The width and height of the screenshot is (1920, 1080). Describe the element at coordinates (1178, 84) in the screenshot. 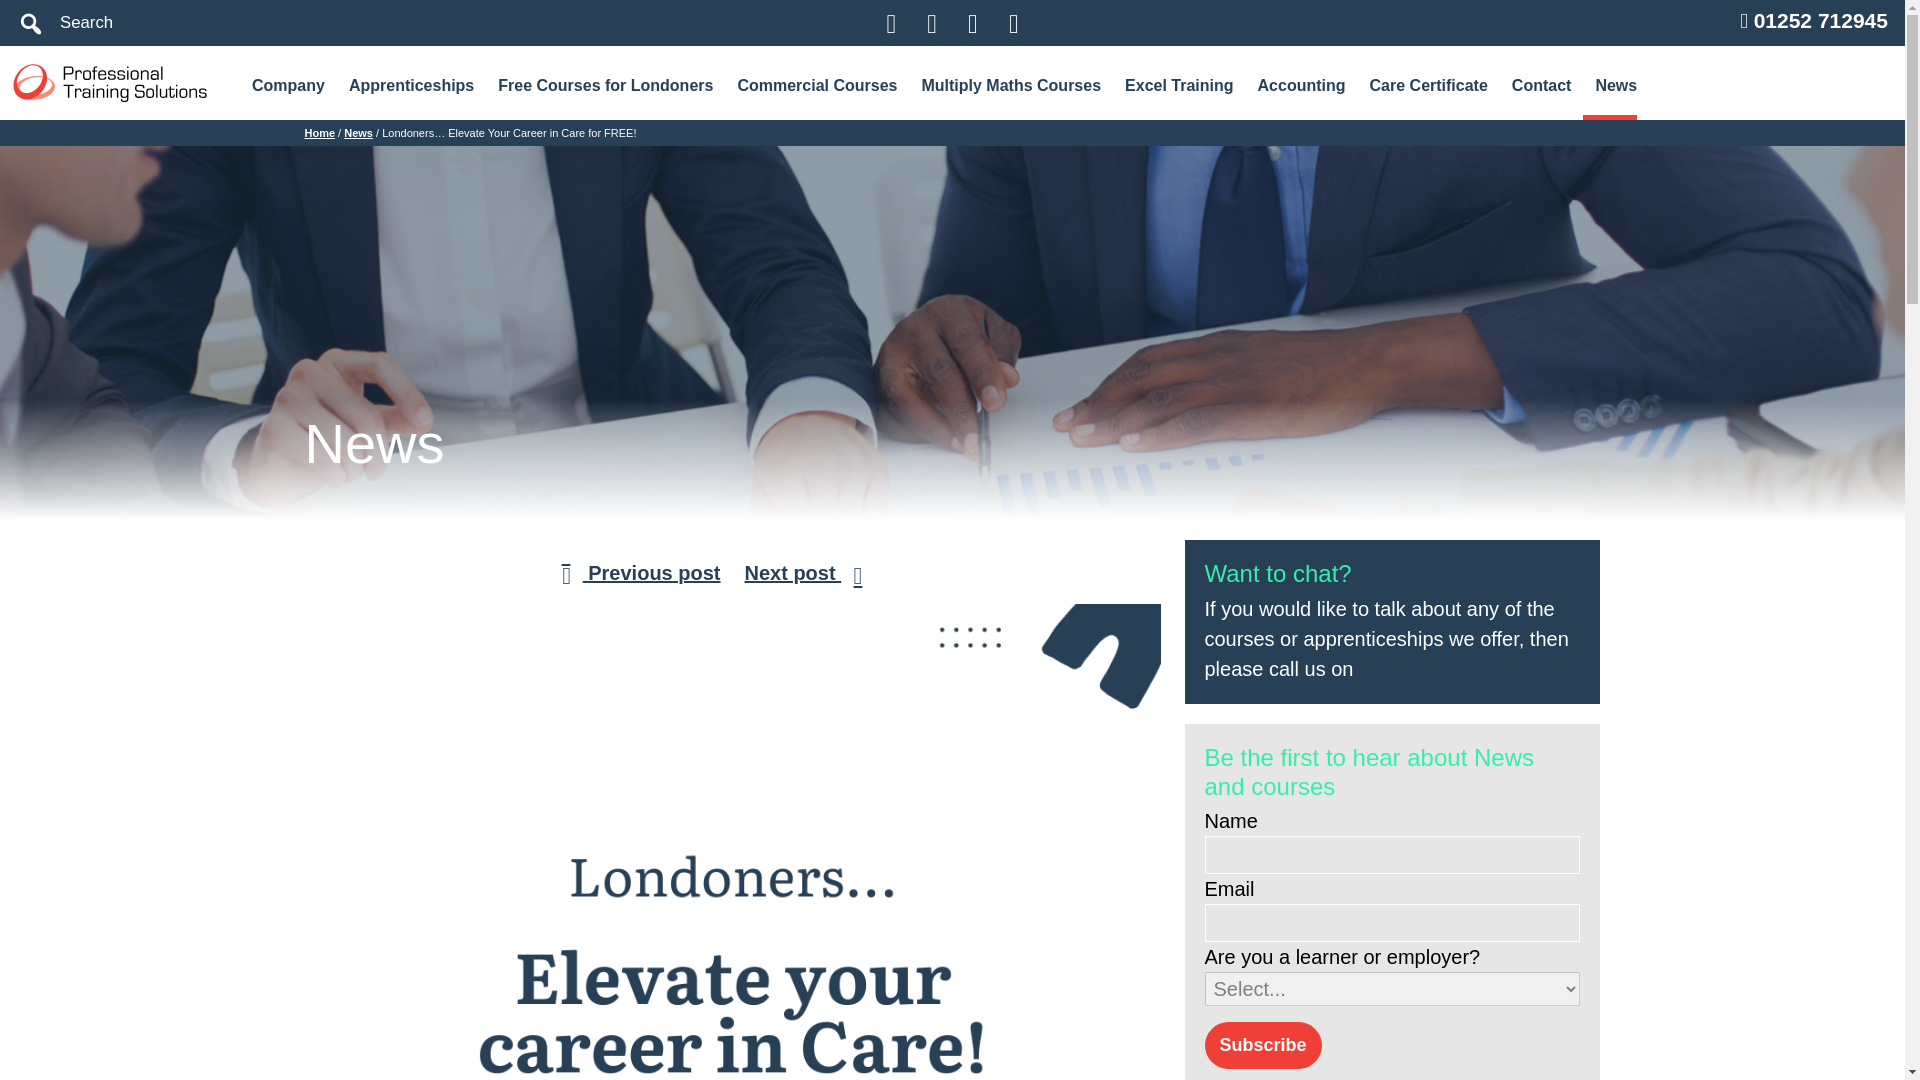

I see `Excel Training` at that location.